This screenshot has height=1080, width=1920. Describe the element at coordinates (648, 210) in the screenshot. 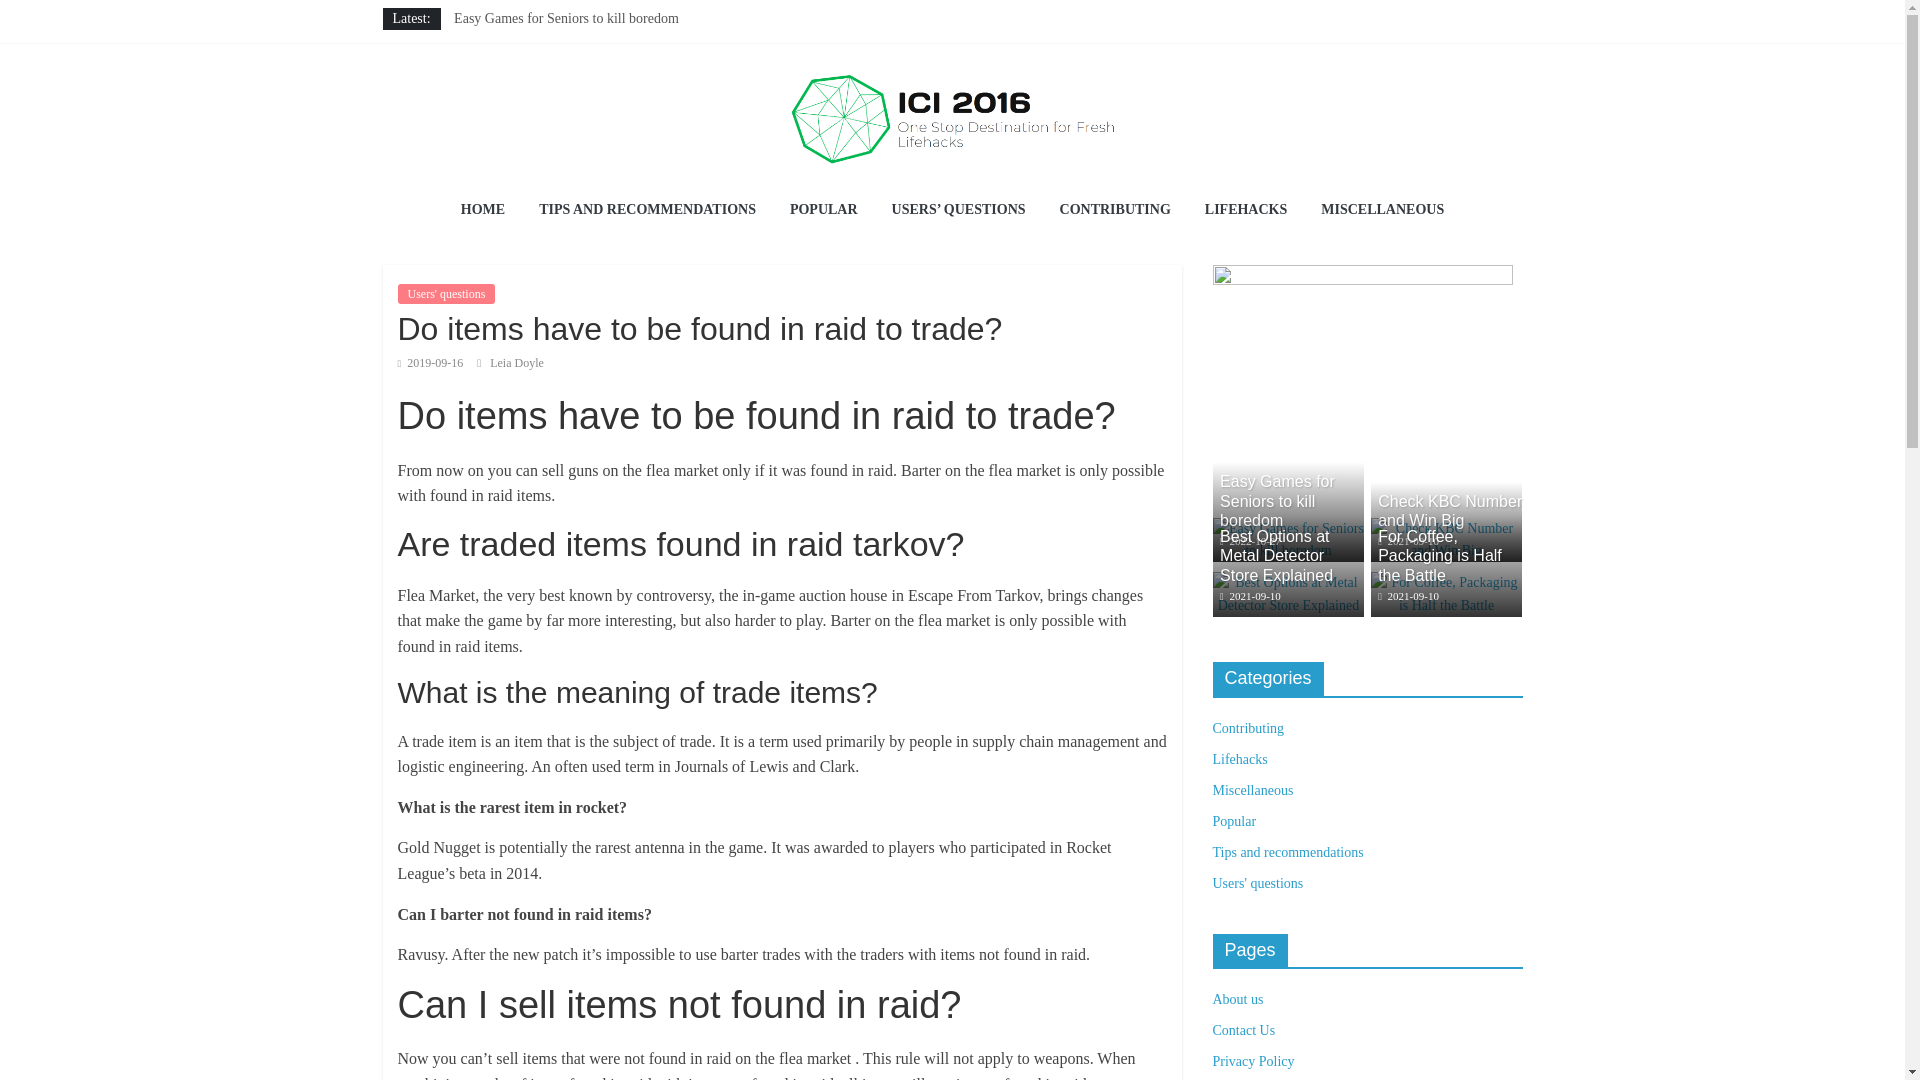

I see `TIPS AND RECOMMENDATIONS` at that location.